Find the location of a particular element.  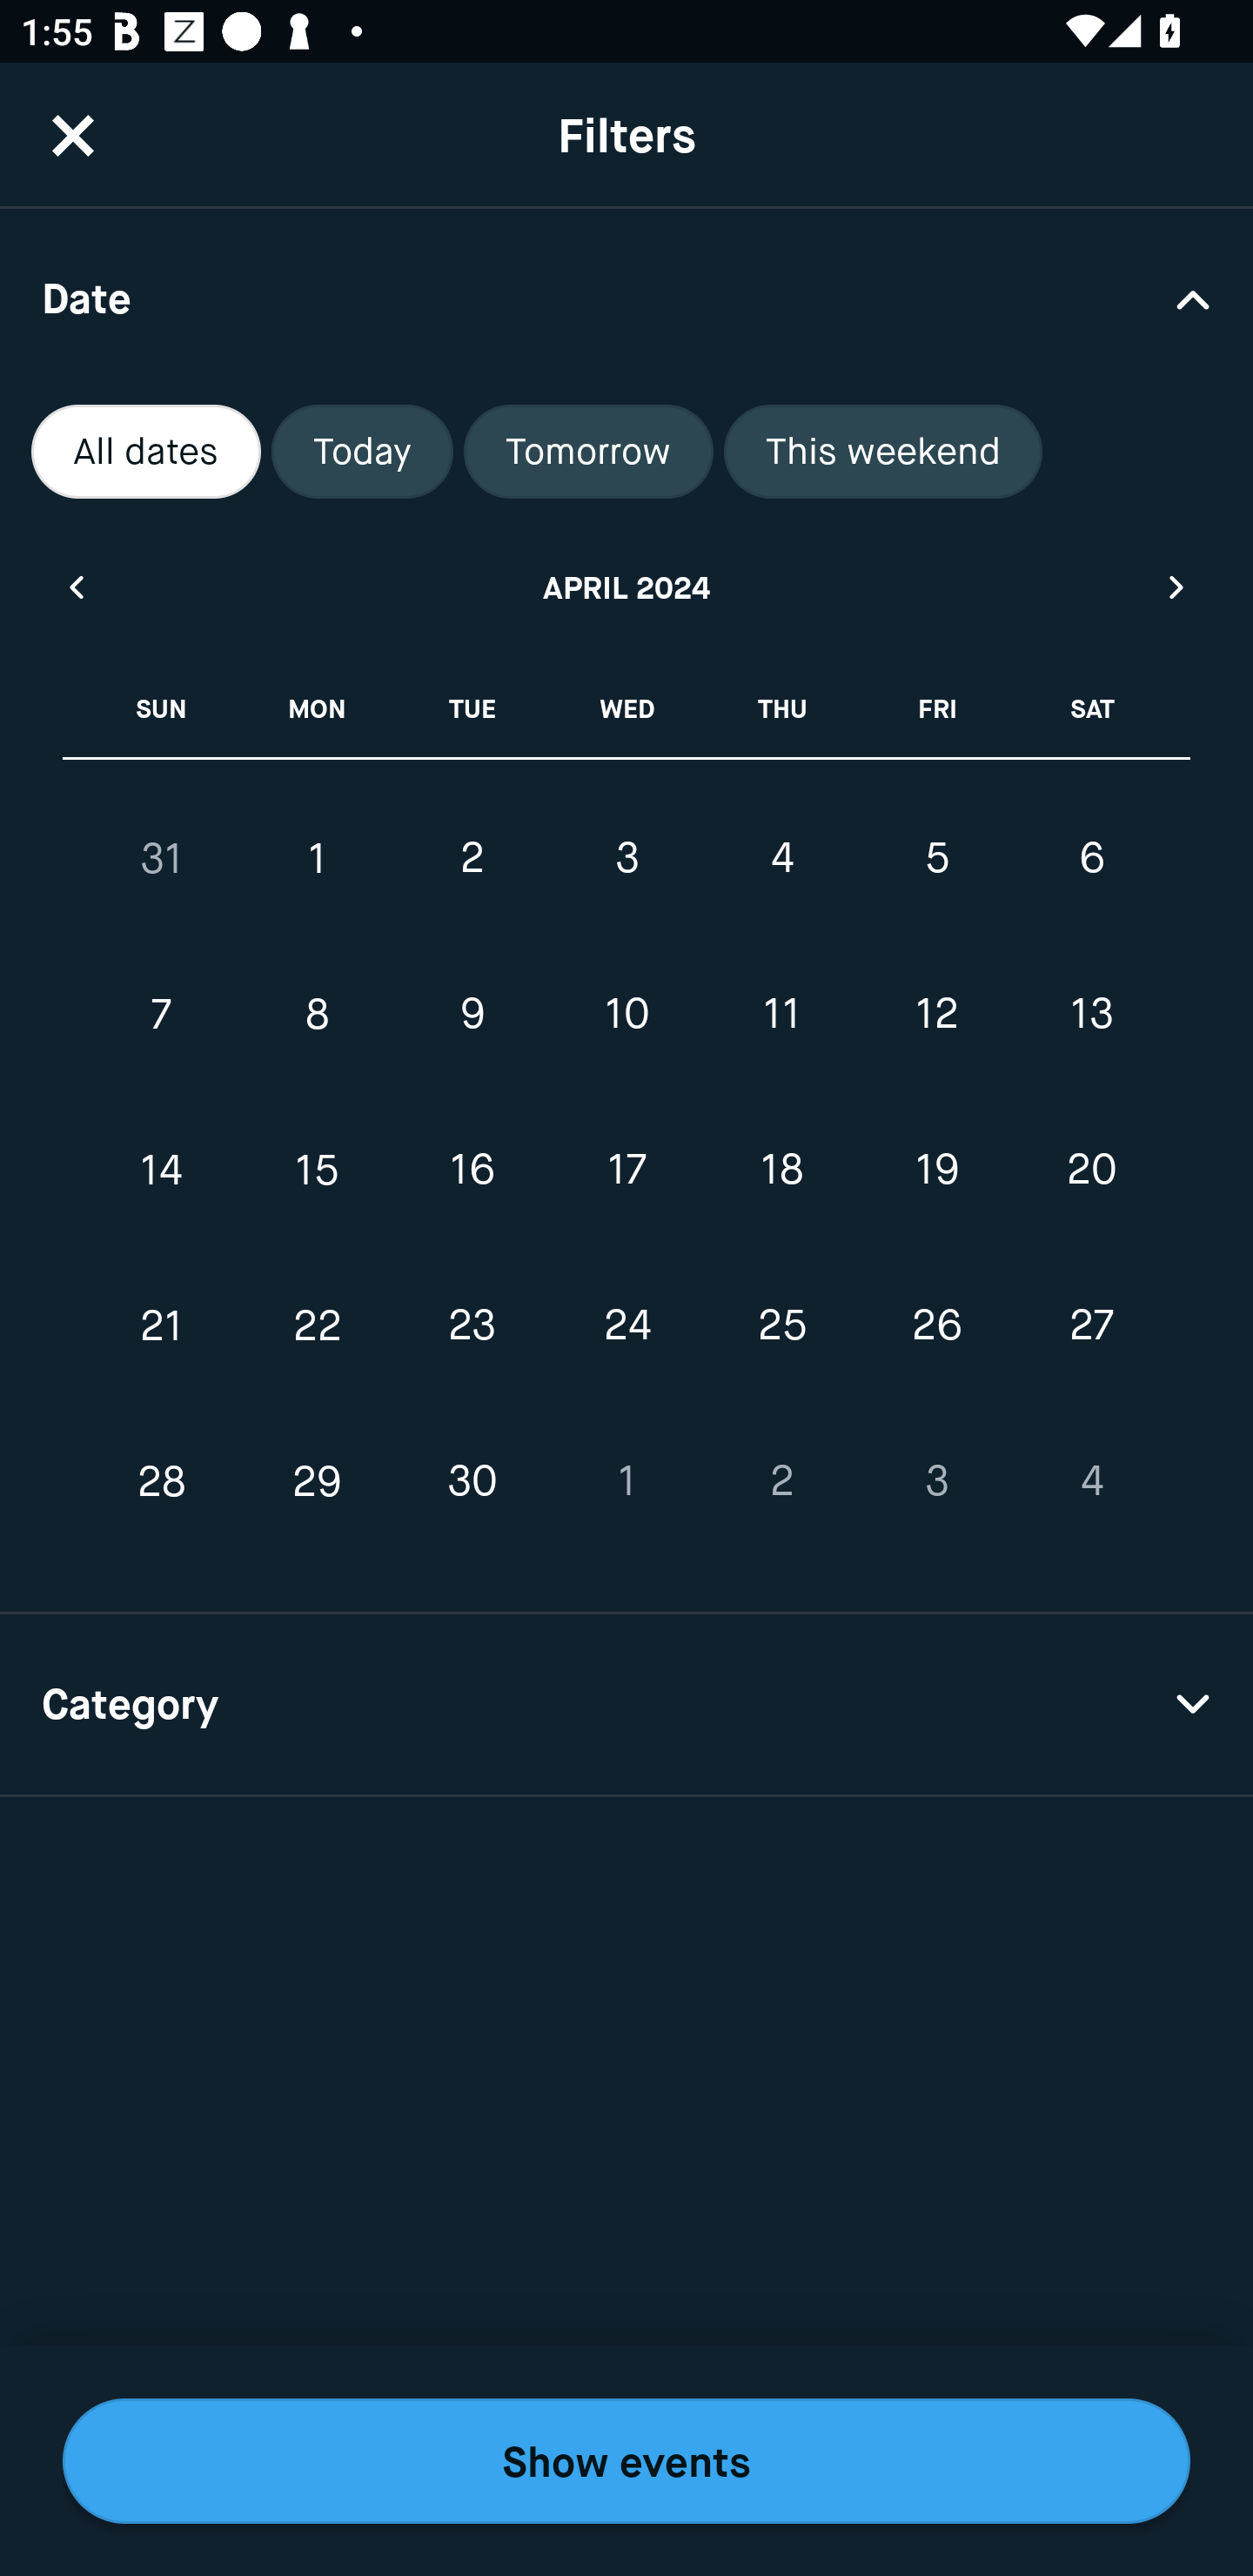

5 is located at coordinates (936, 857).